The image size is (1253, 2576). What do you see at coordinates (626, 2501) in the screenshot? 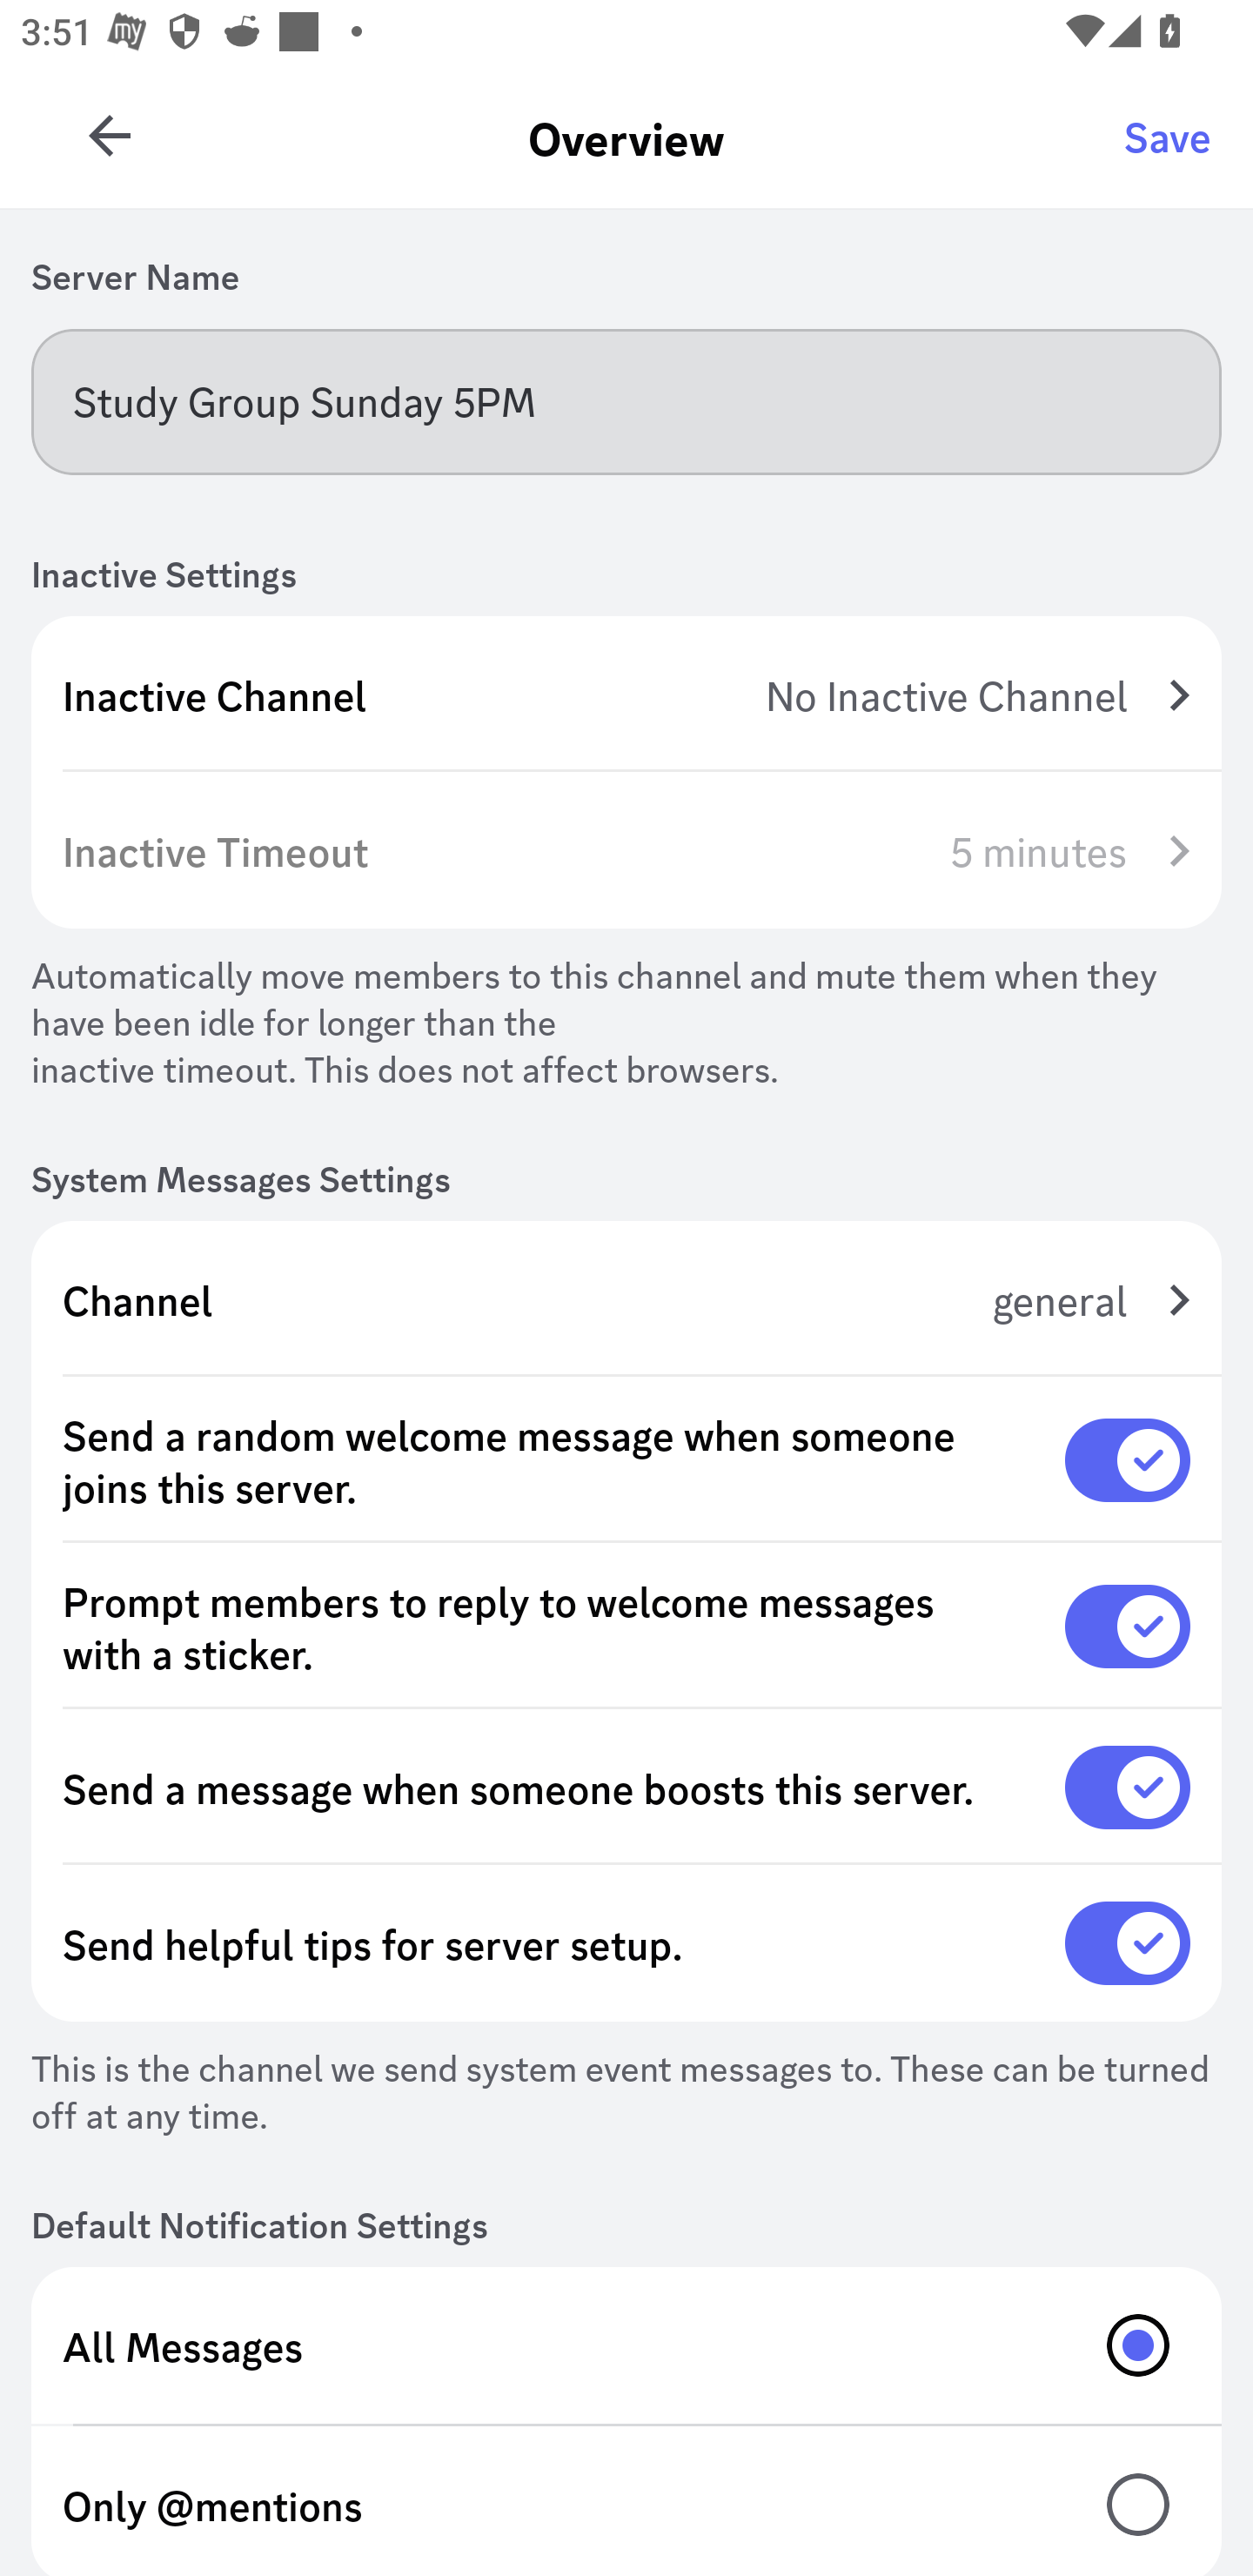
I see `Only @mentions` at bounding box center [626, 2501].